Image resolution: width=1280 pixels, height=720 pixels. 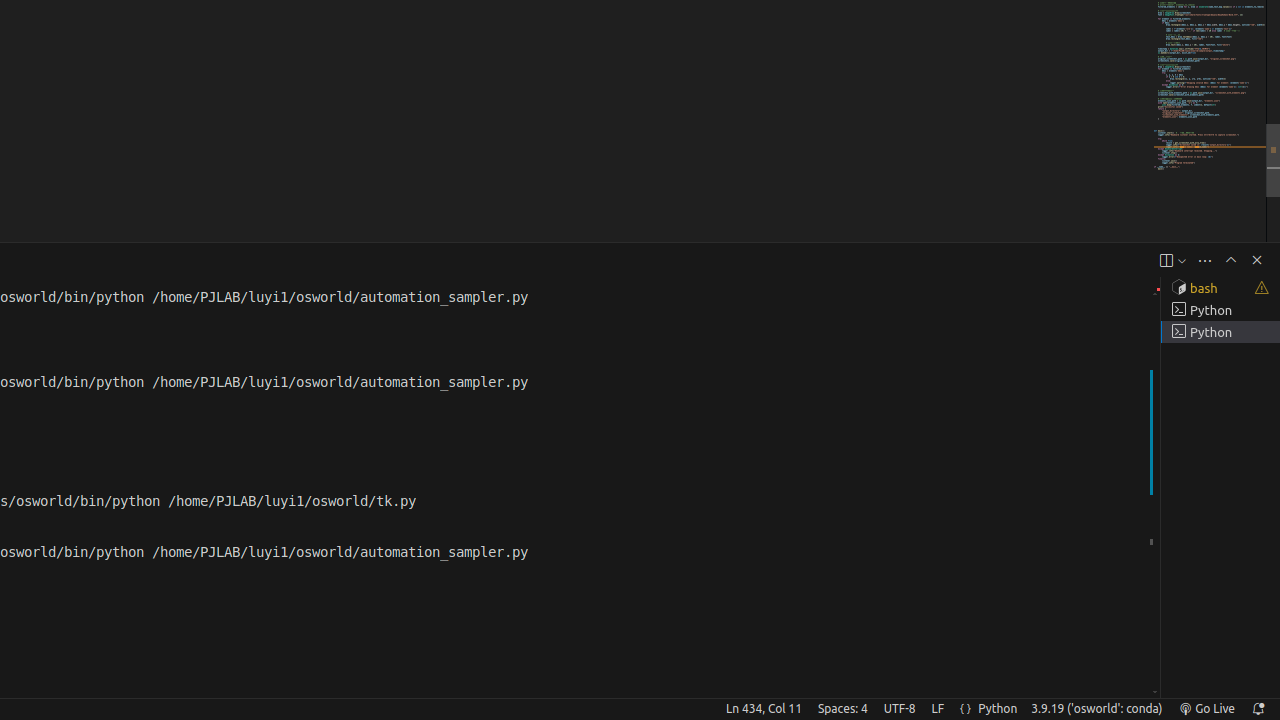 I want to click on Maximize Panel Size, so click(x=1231, y=260).